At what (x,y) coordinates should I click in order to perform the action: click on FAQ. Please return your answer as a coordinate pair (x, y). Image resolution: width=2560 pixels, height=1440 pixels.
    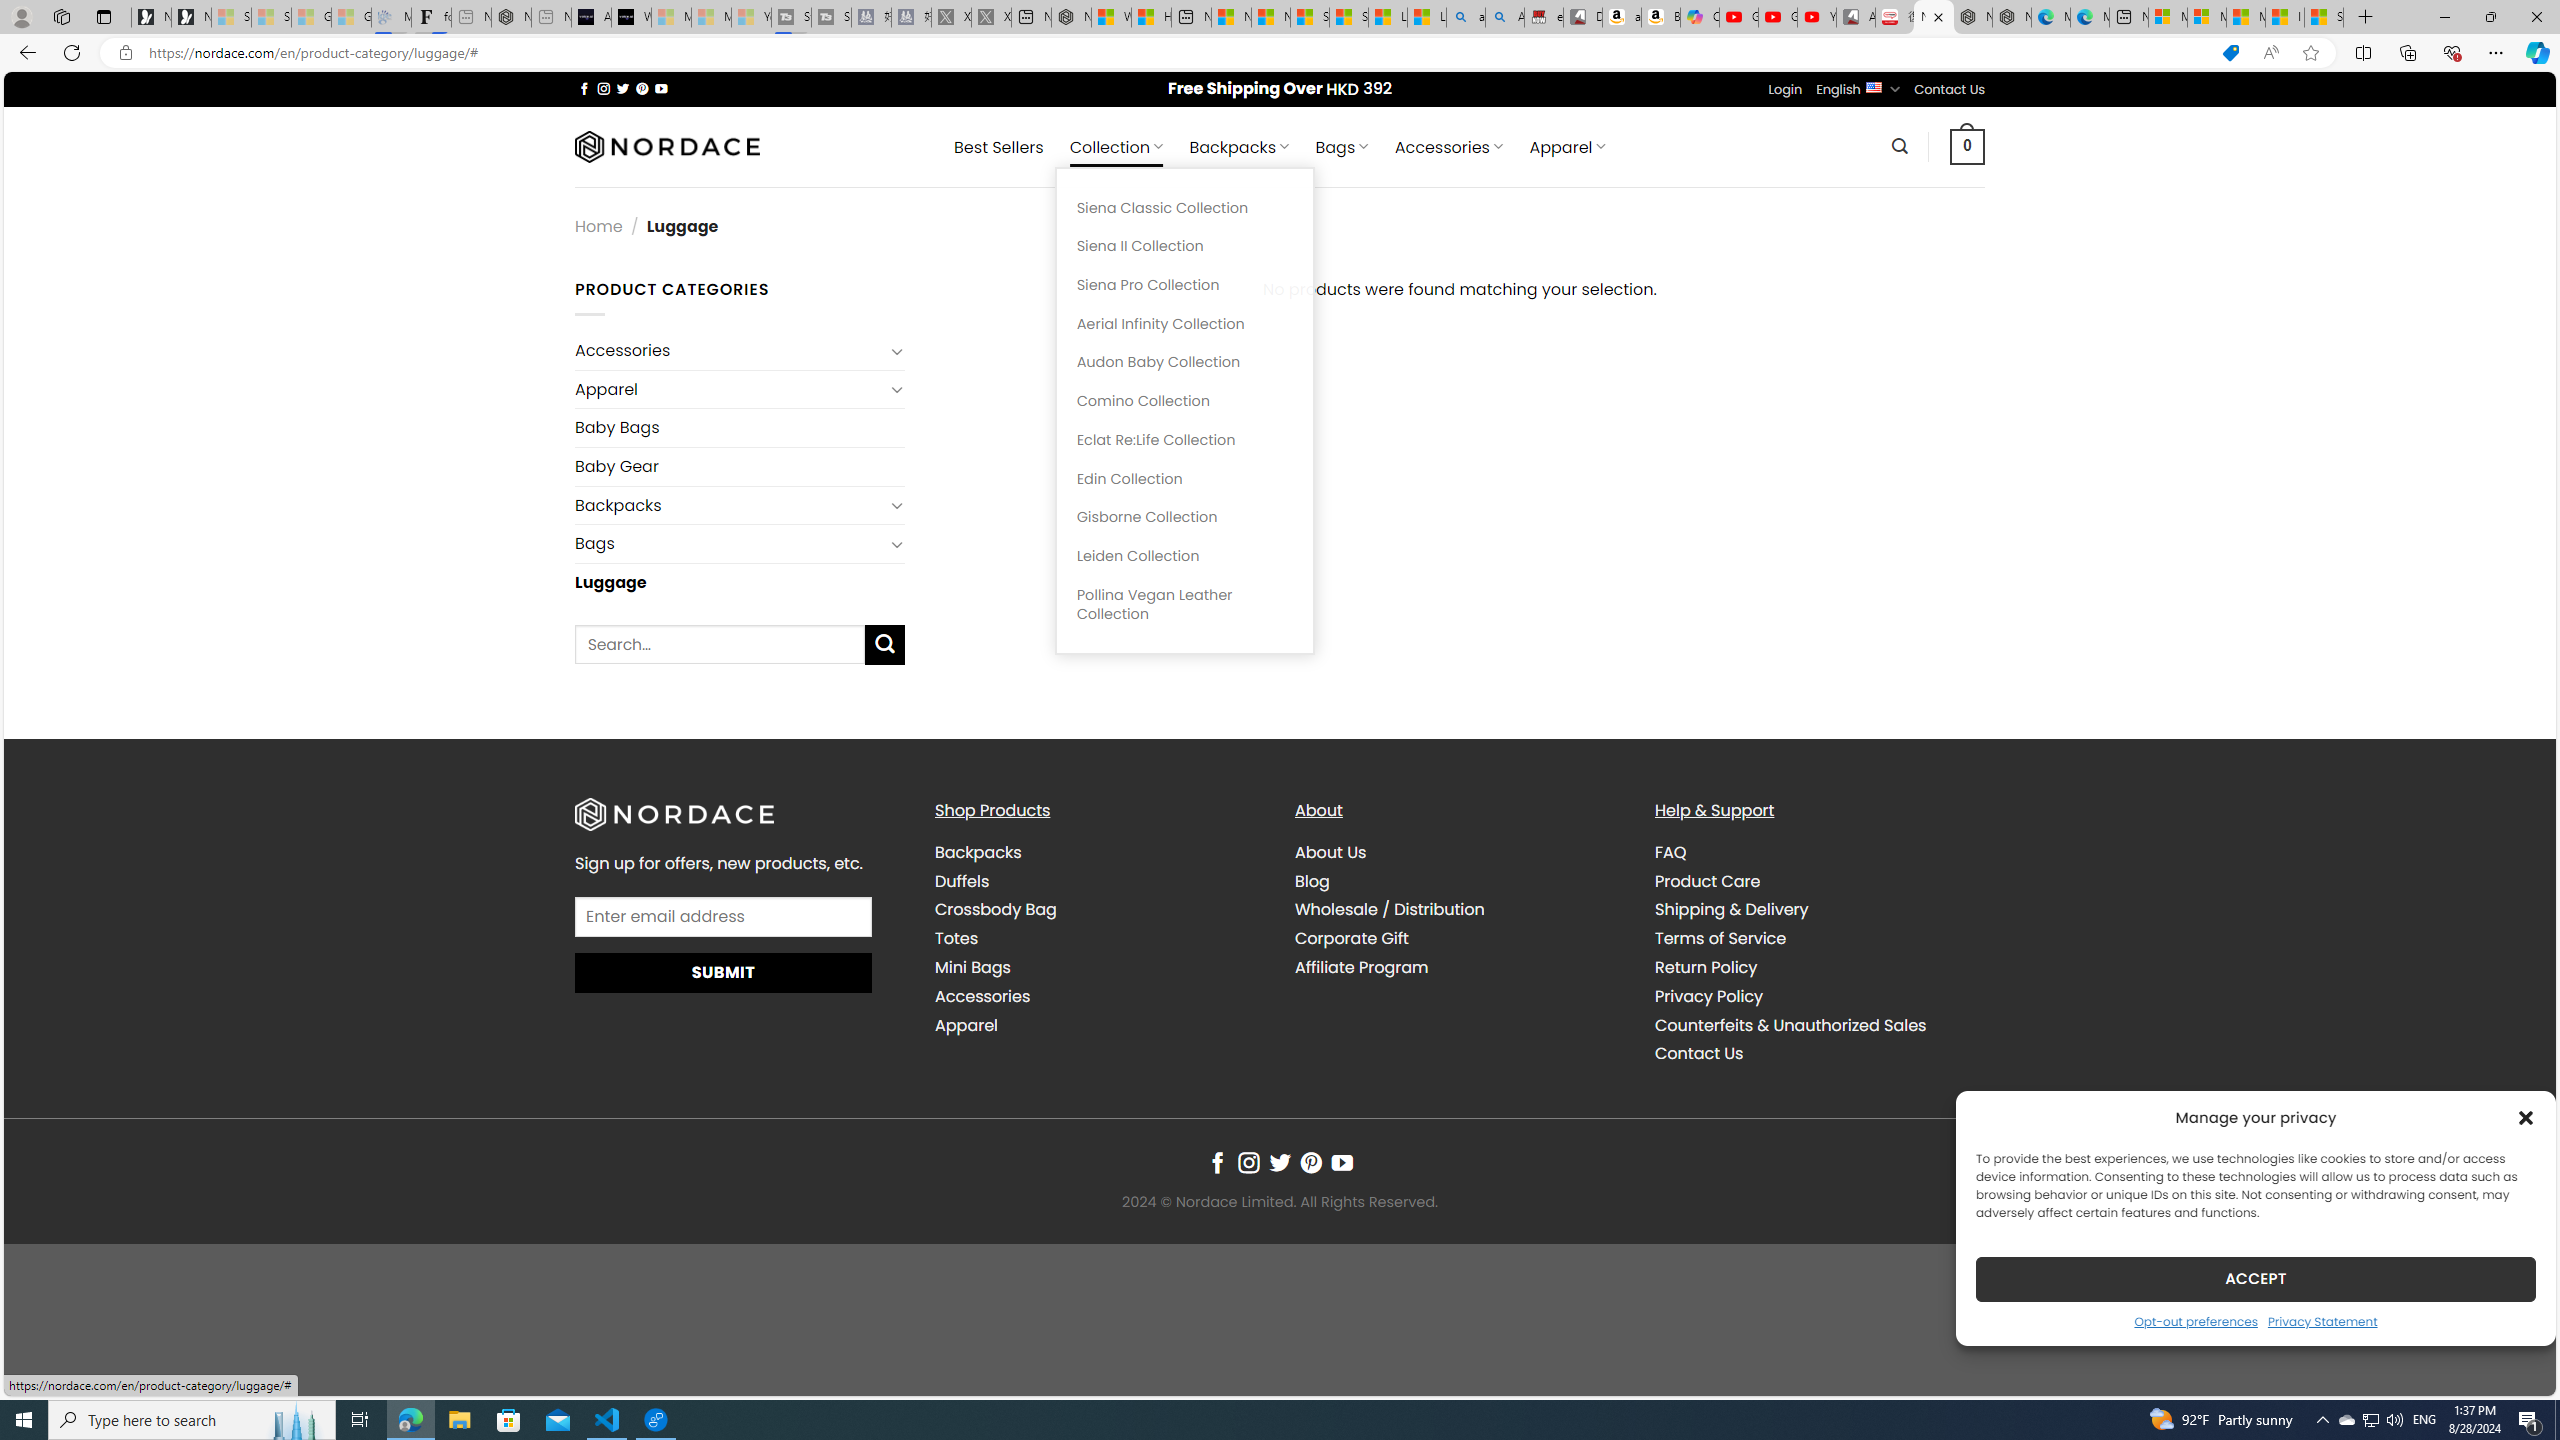
    Looking at the image, I should click on (1818, 852).